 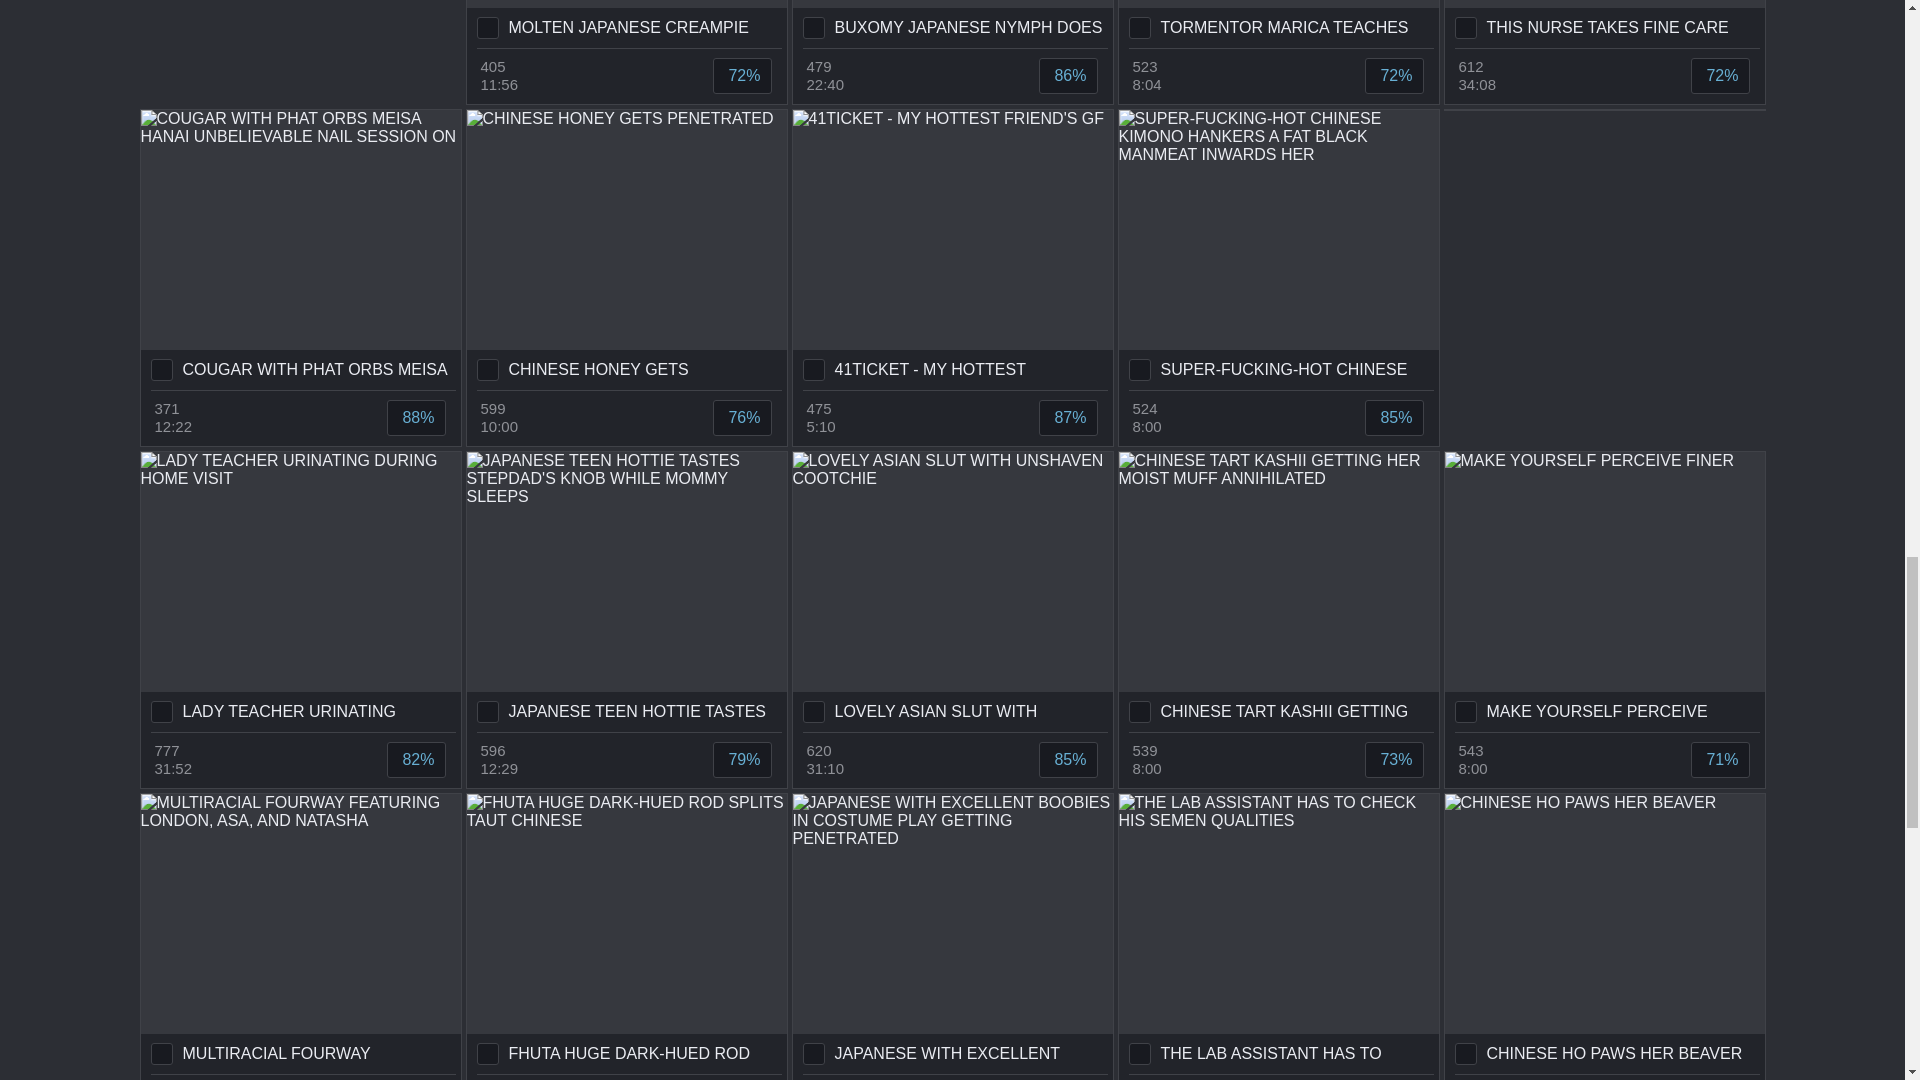 I want to click on SUPER-FUCKING-HOT CHINESE KIMONO HANKERS, so click(x=1278, y=250).